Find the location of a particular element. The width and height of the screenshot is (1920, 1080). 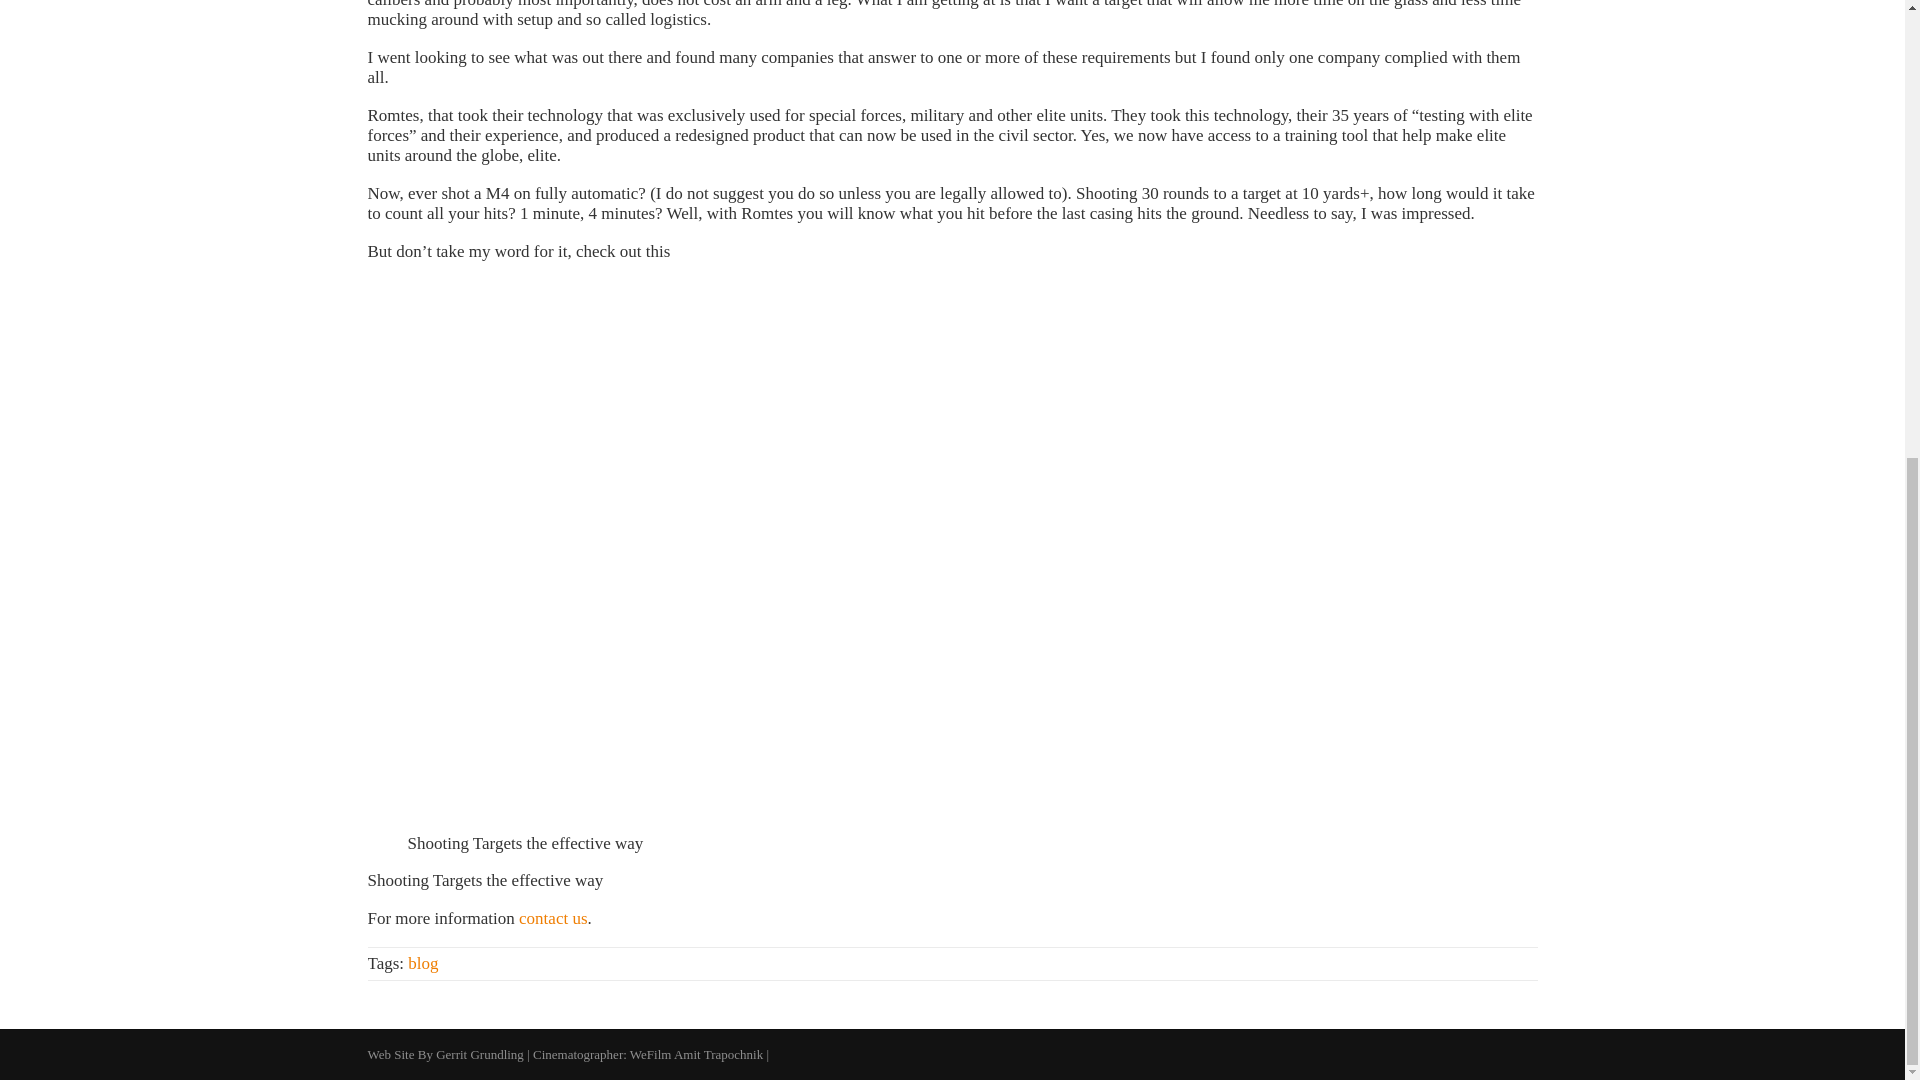

WeFilm is located at coordinates (650, 1054).